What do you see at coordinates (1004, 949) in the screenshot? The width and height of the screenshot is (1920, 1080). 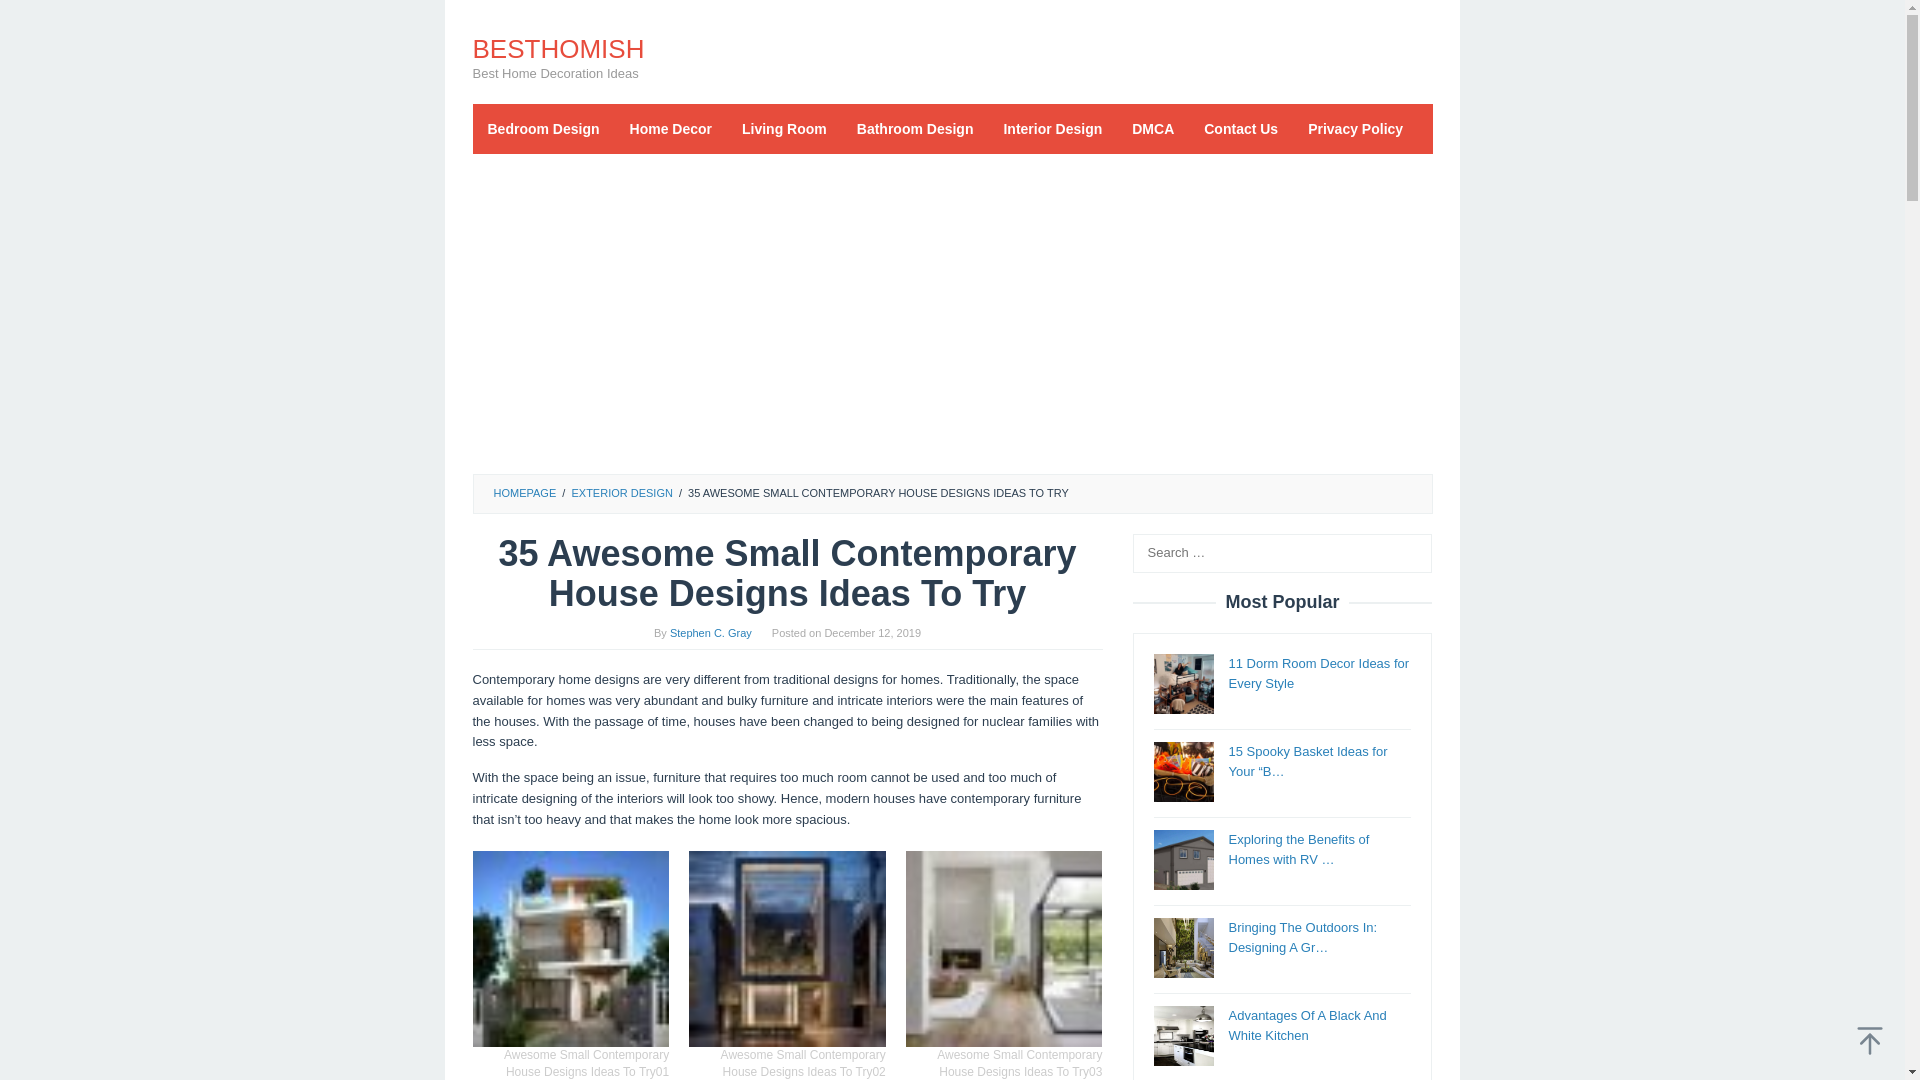 I see `Awesome Small Contemporary House Designs Ideas To Try03` at bounding box center [1004, 949].